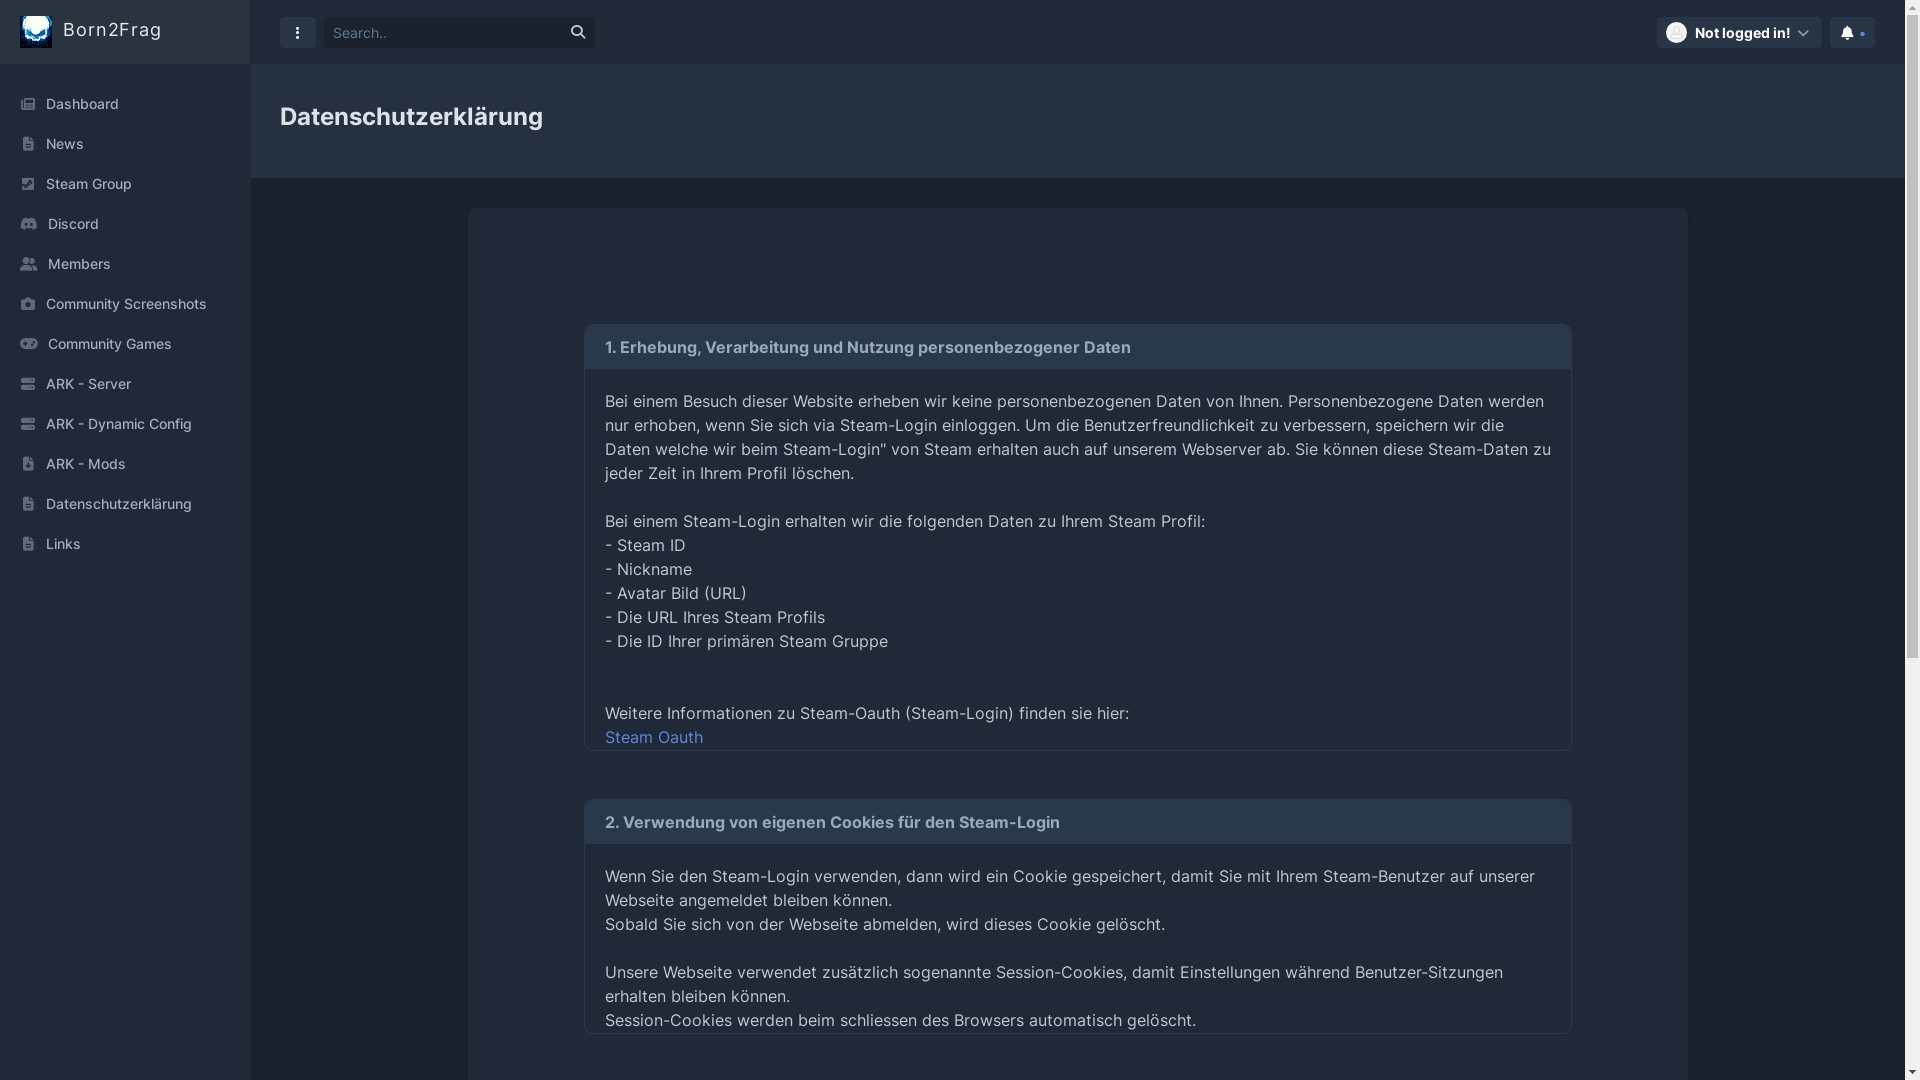 The image size is (1920, 1080). Describe the element at coordinates (125, 224) in the screenshot. I see `Discord` at that location.